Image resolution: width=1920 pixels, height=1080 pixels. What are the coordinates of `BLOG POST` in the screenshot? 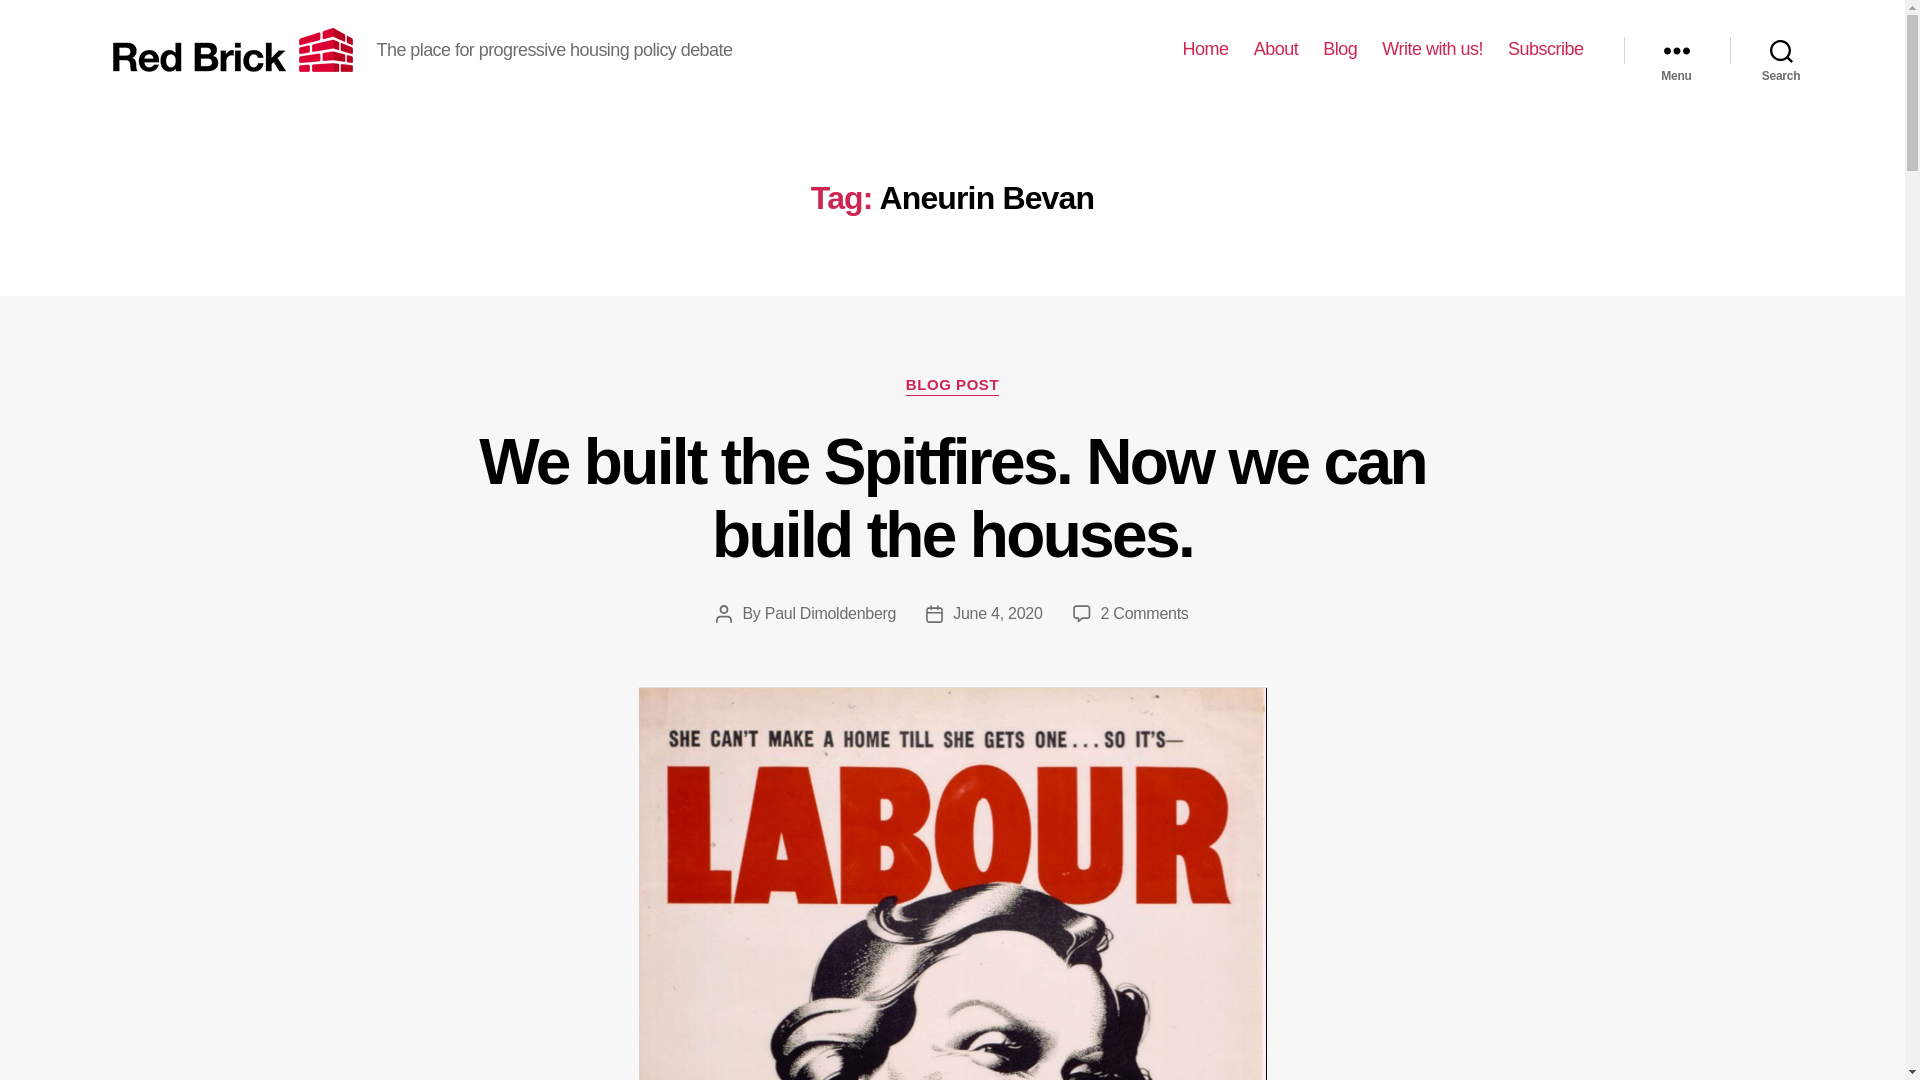 It's located at (952, 386).